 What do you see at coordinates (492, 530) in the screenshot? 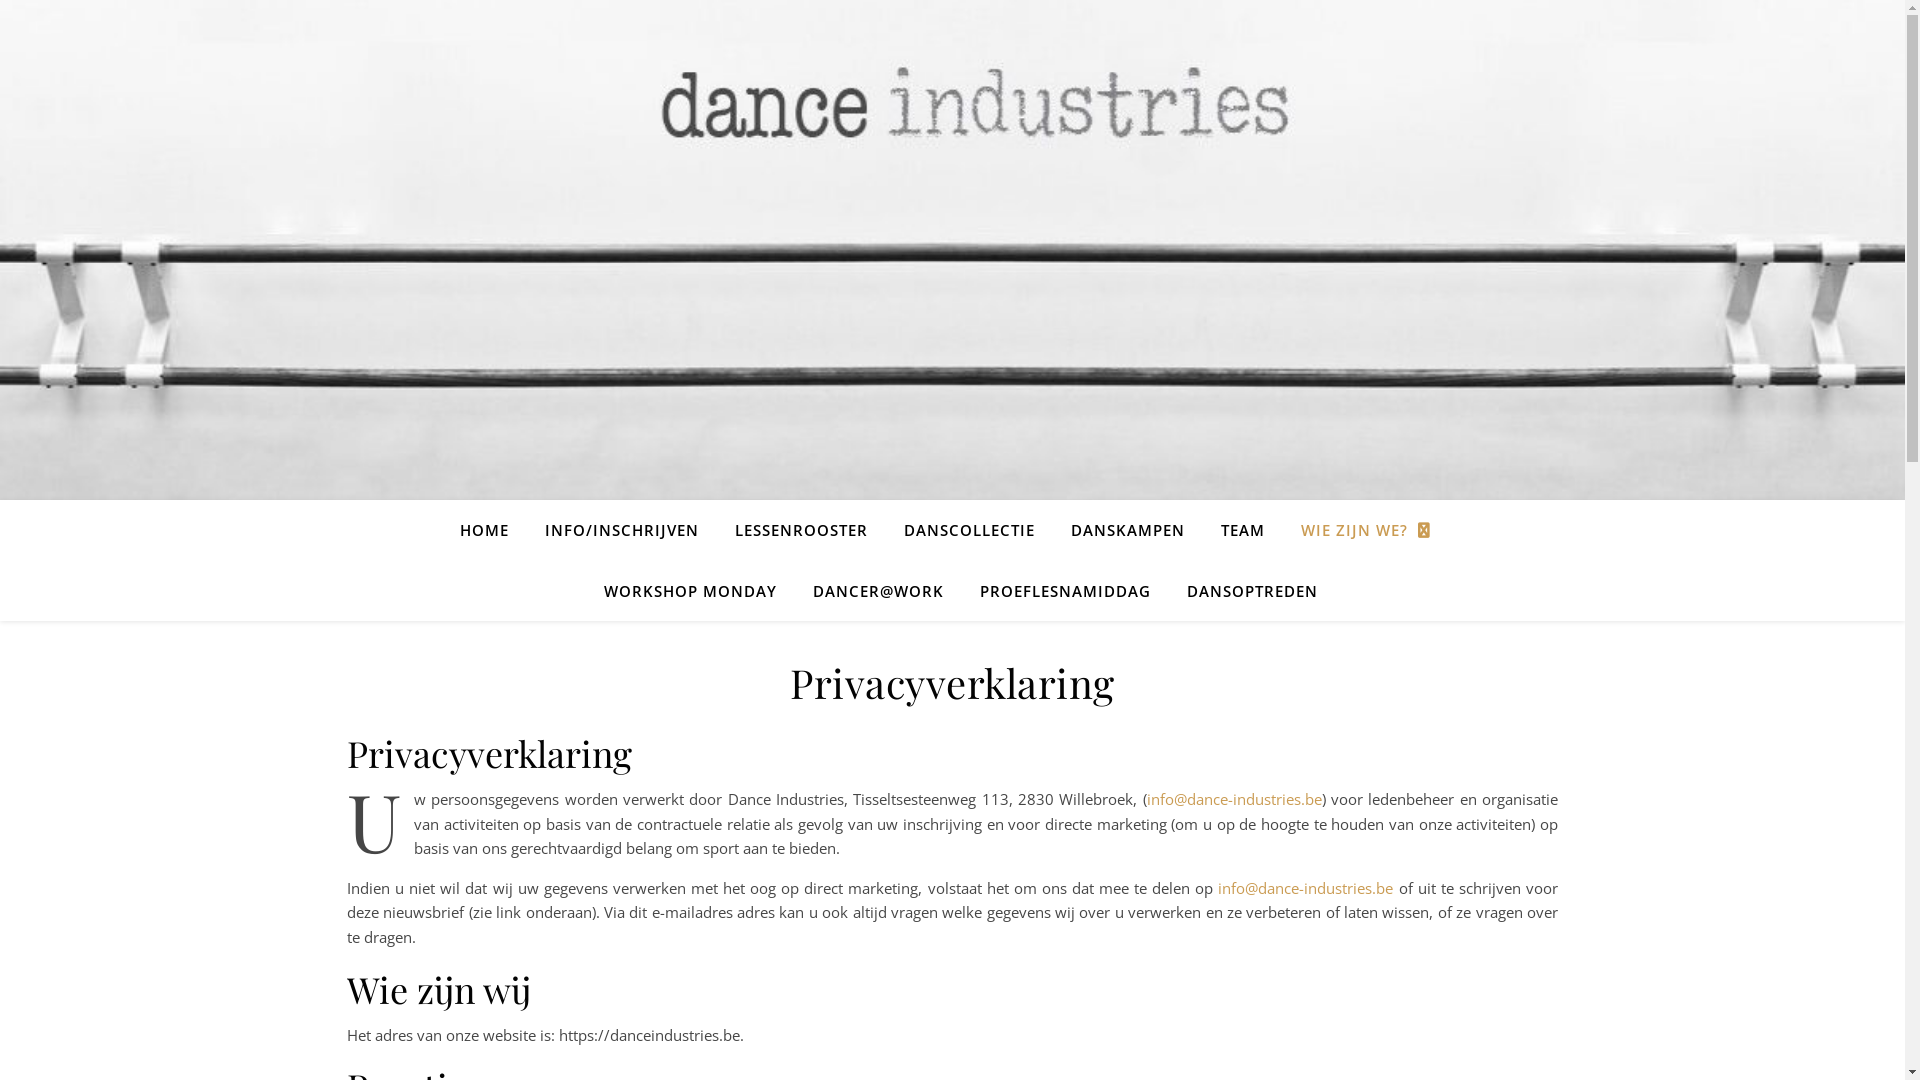
I see `HOME` at bounding box center [492, 530].